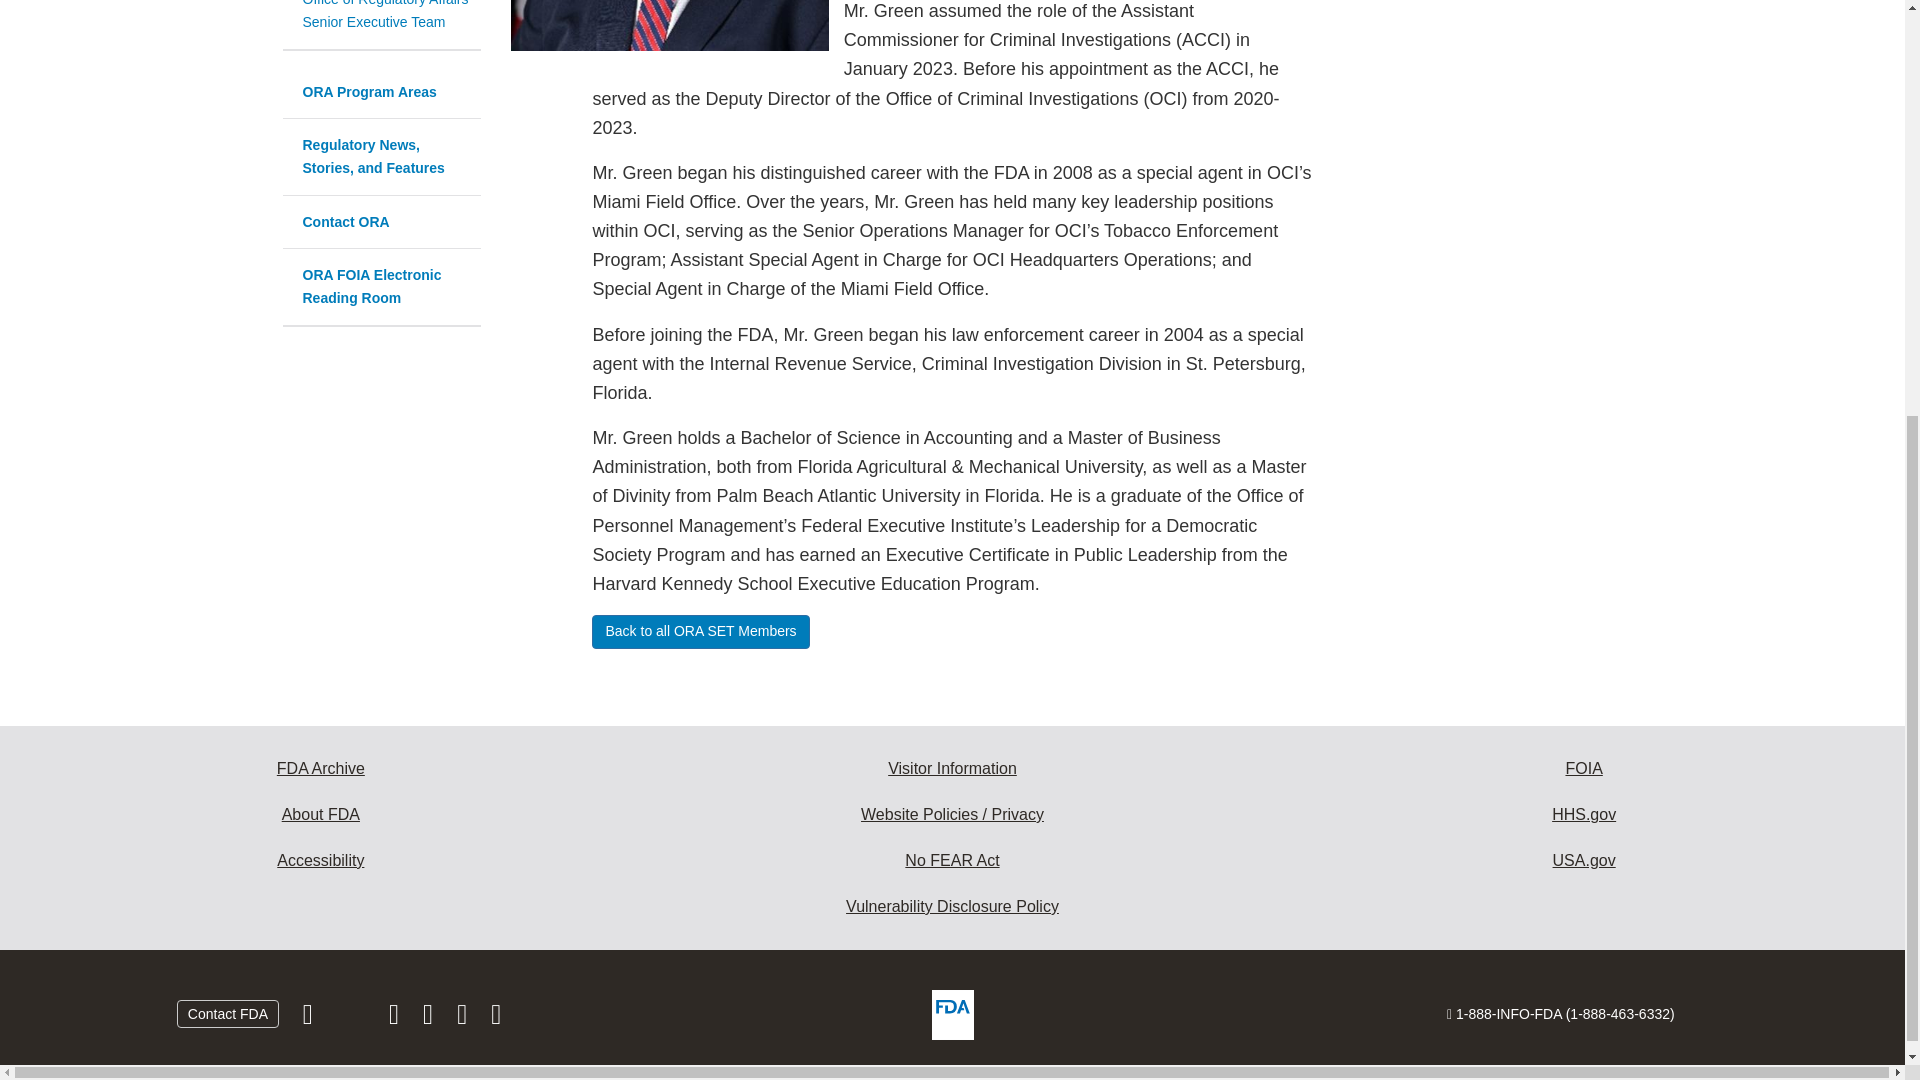 The width and height of the screenshot is (1920, 1080). I want to click on Follow FDA on Facebook, so click(310, 1018).